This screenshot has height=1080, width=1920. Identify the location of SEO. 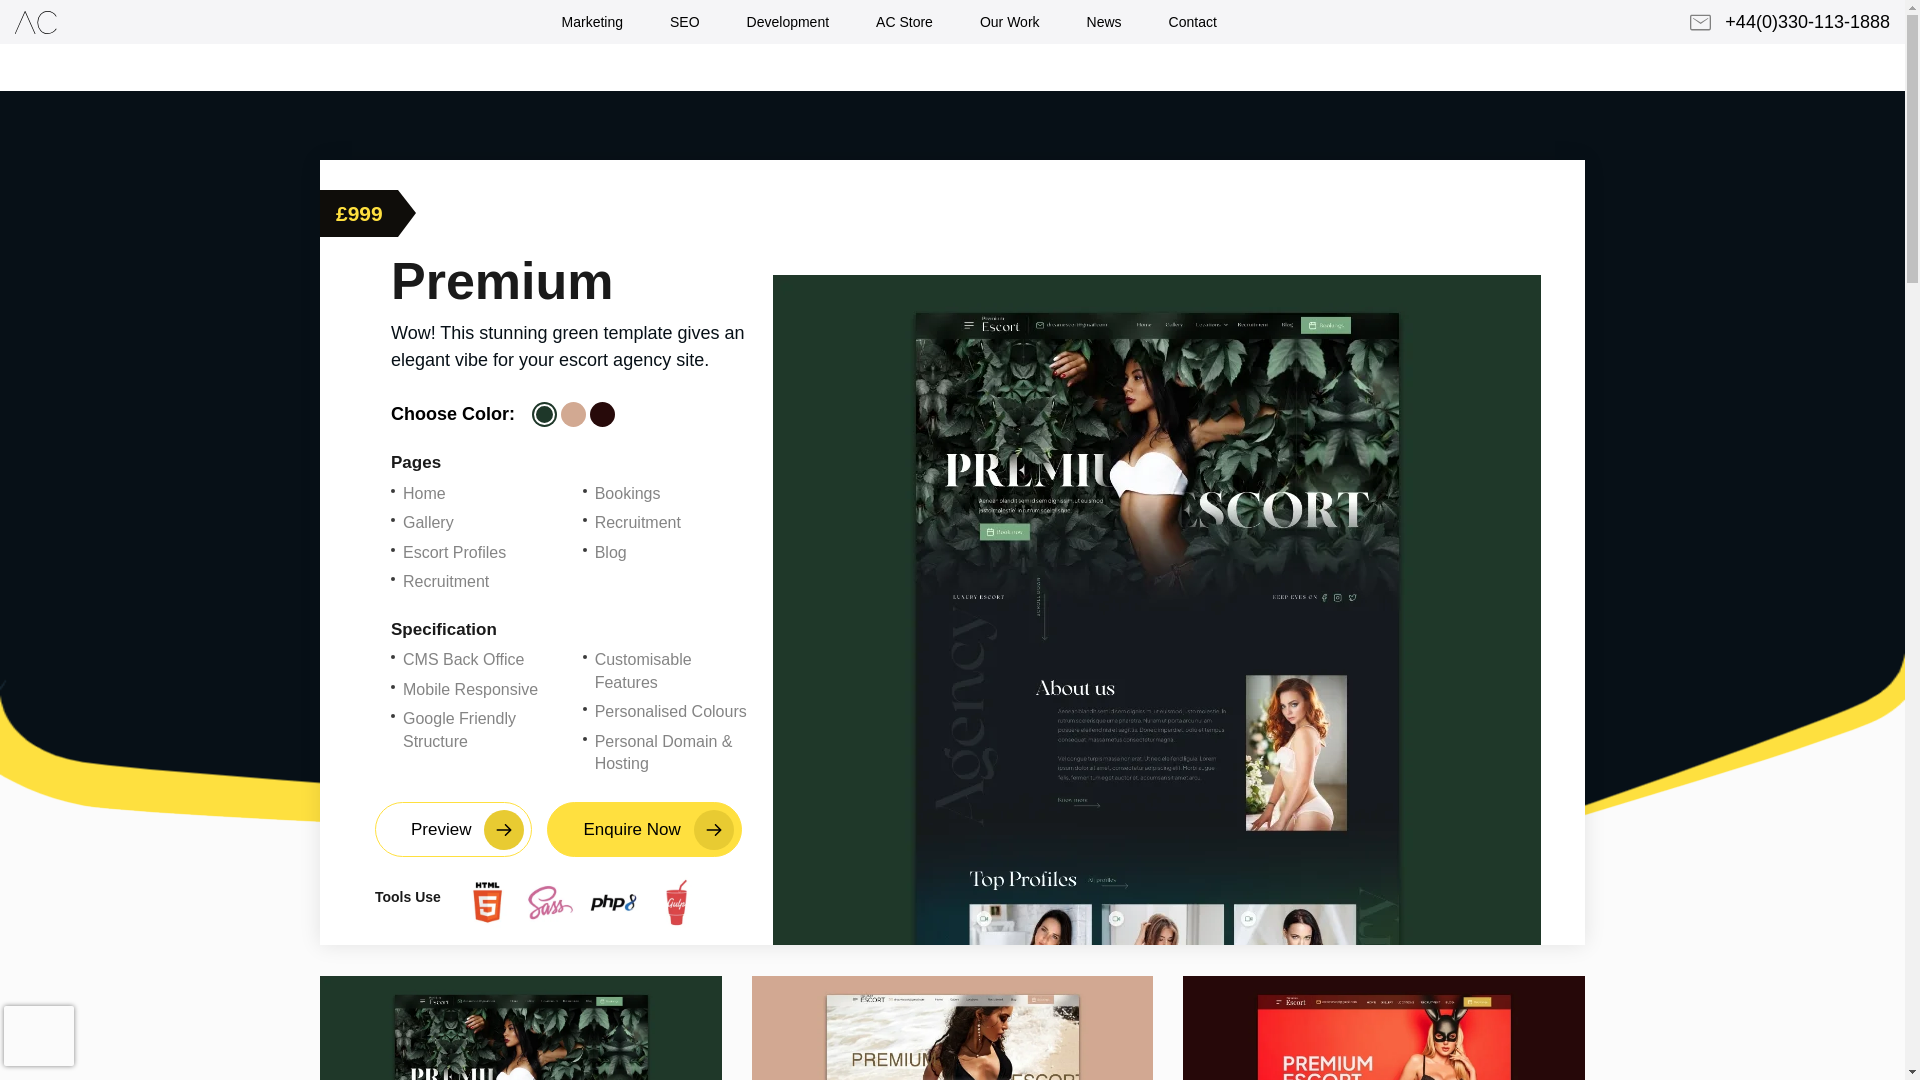
(685, 22).